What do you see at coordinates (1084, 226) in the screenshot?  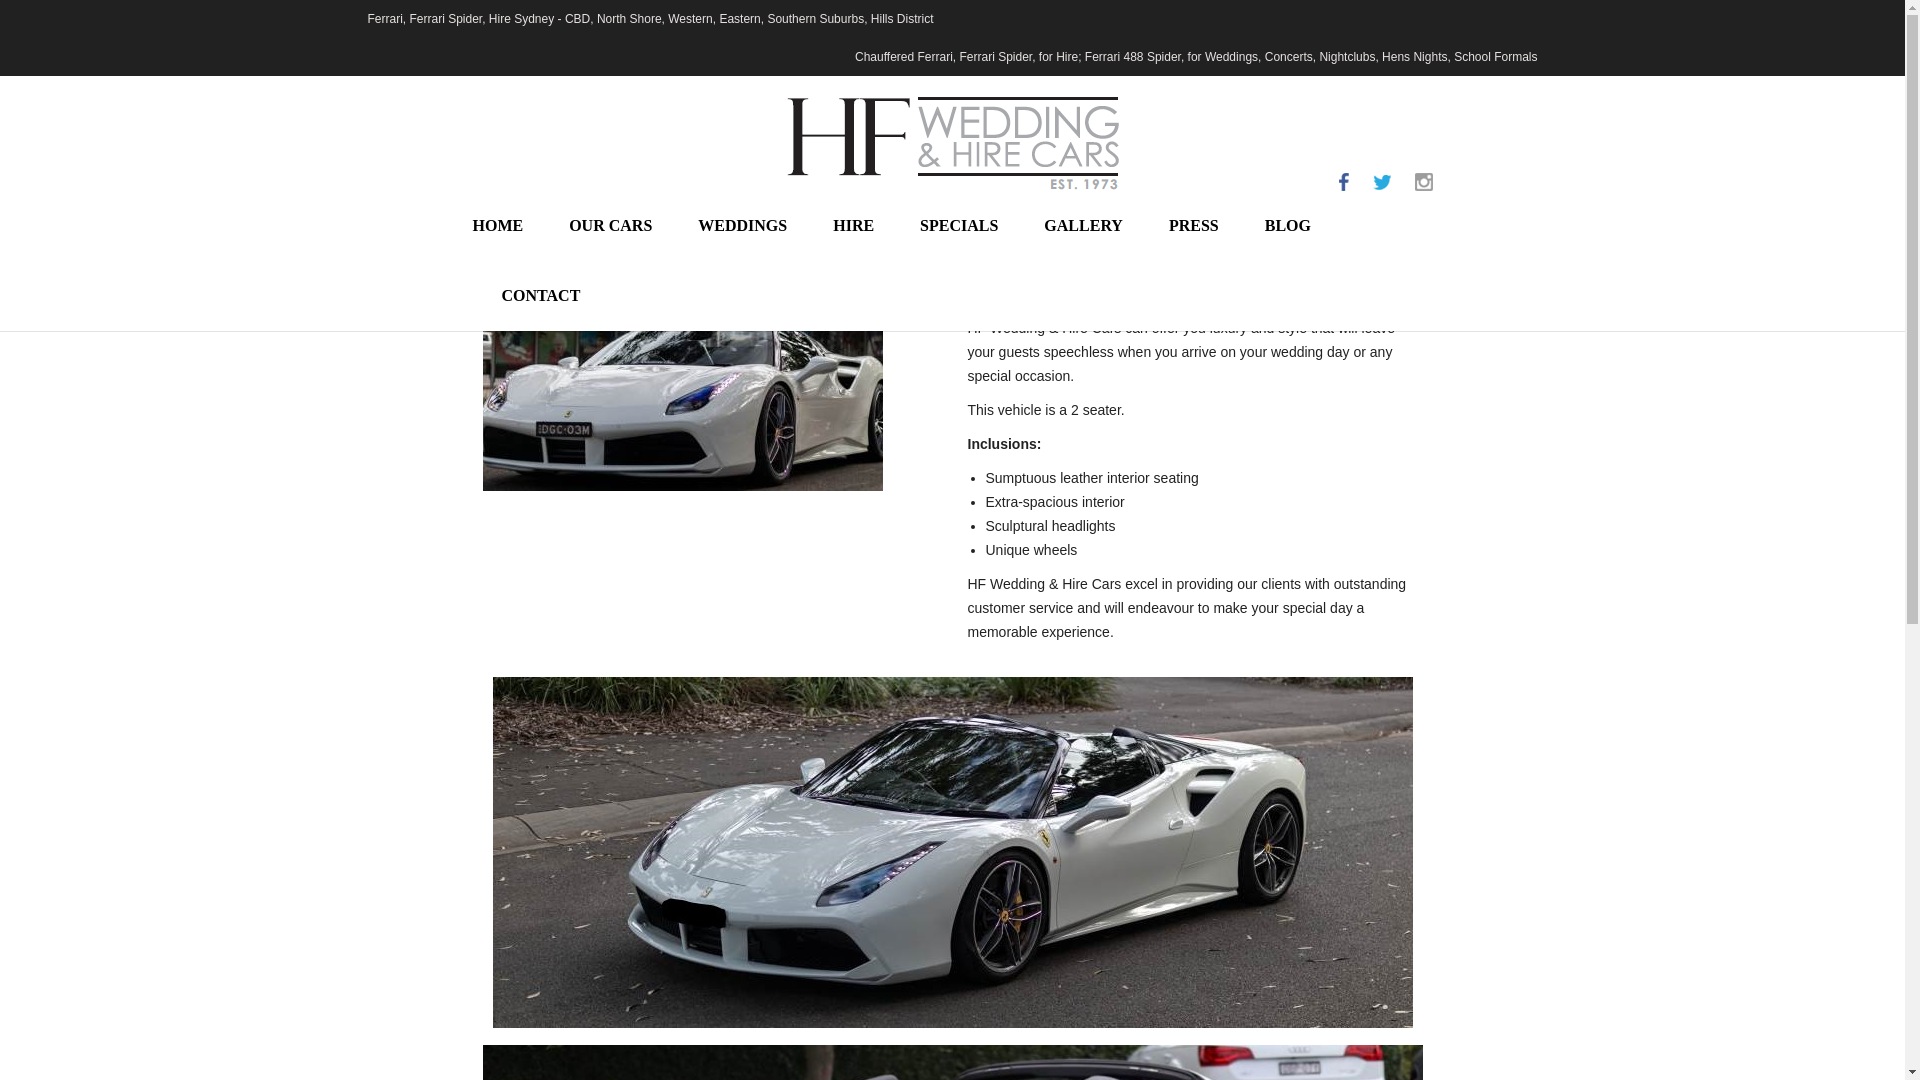 I see `GALLERY` at bounding box center [1084, 226].